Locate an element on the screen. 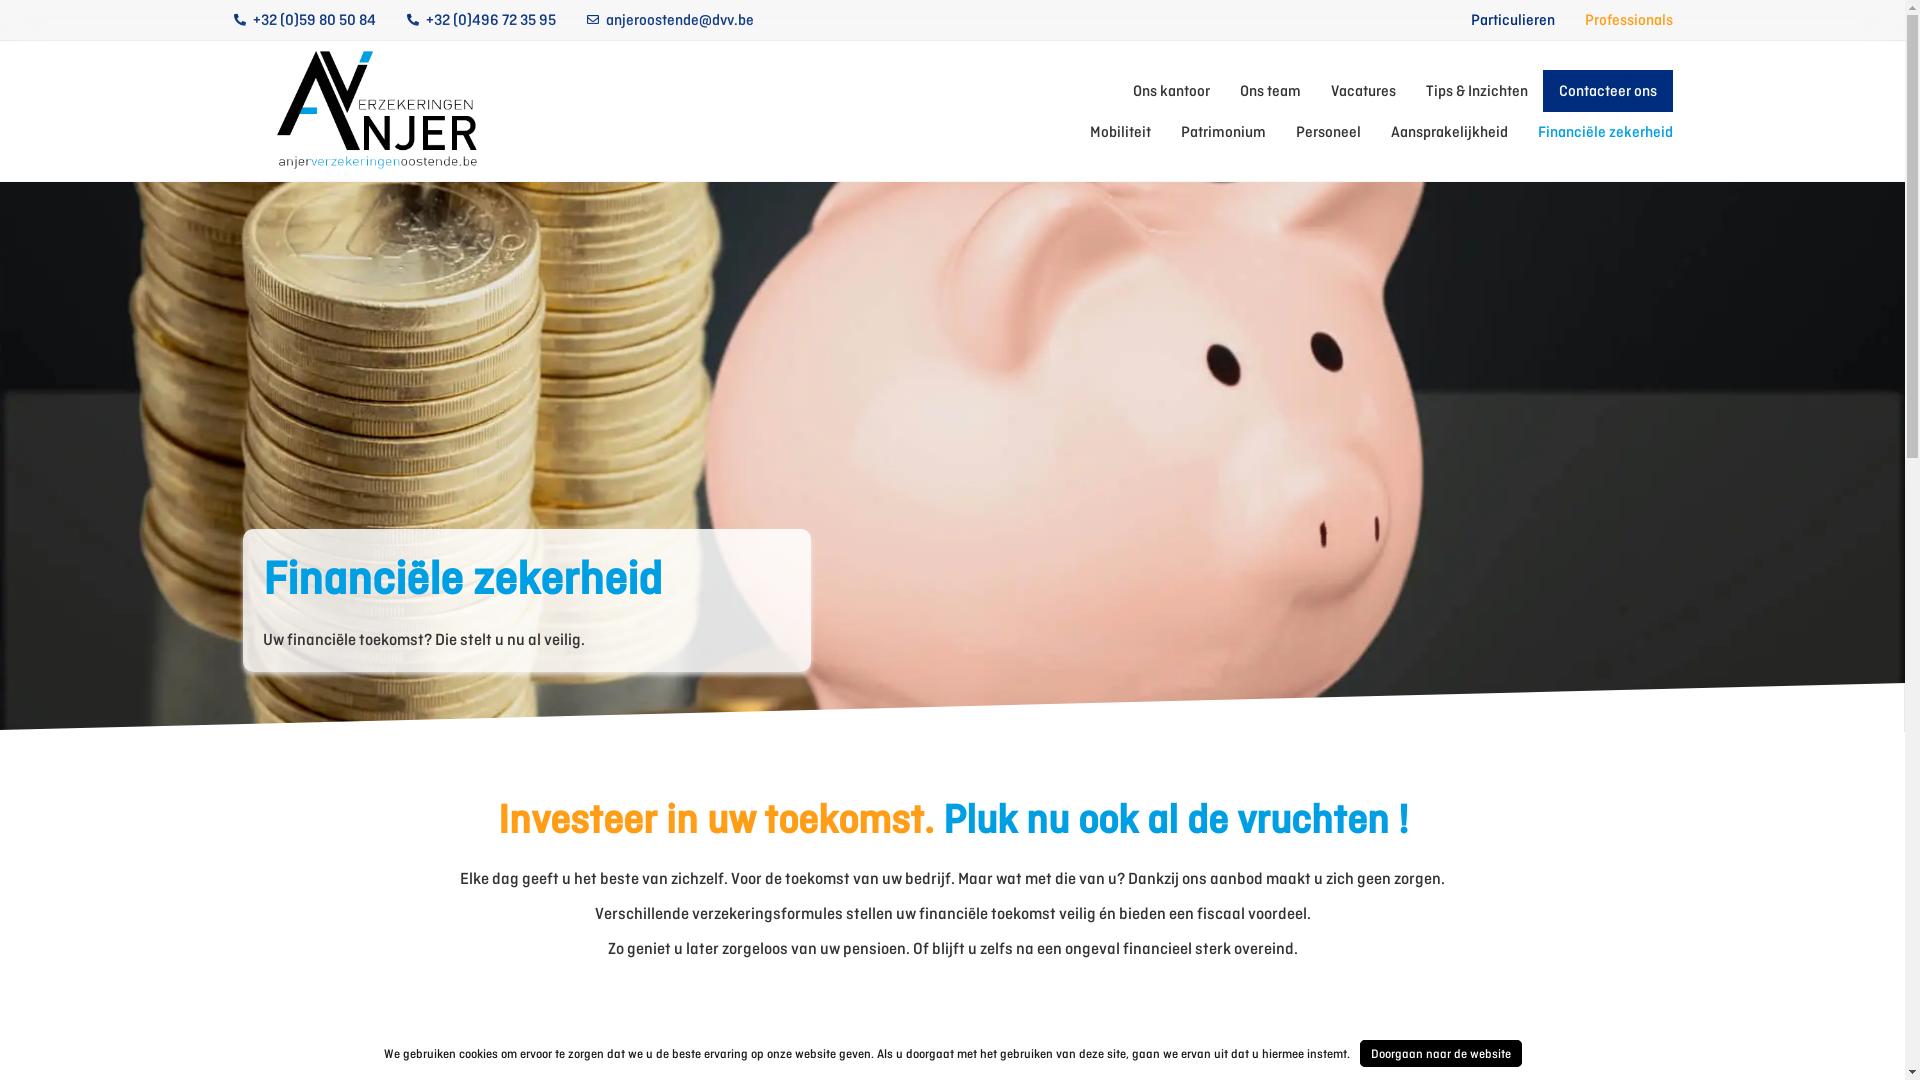 This screenshot has height=1080, width=1920. Ons team is located at coordinates (1270, 91).